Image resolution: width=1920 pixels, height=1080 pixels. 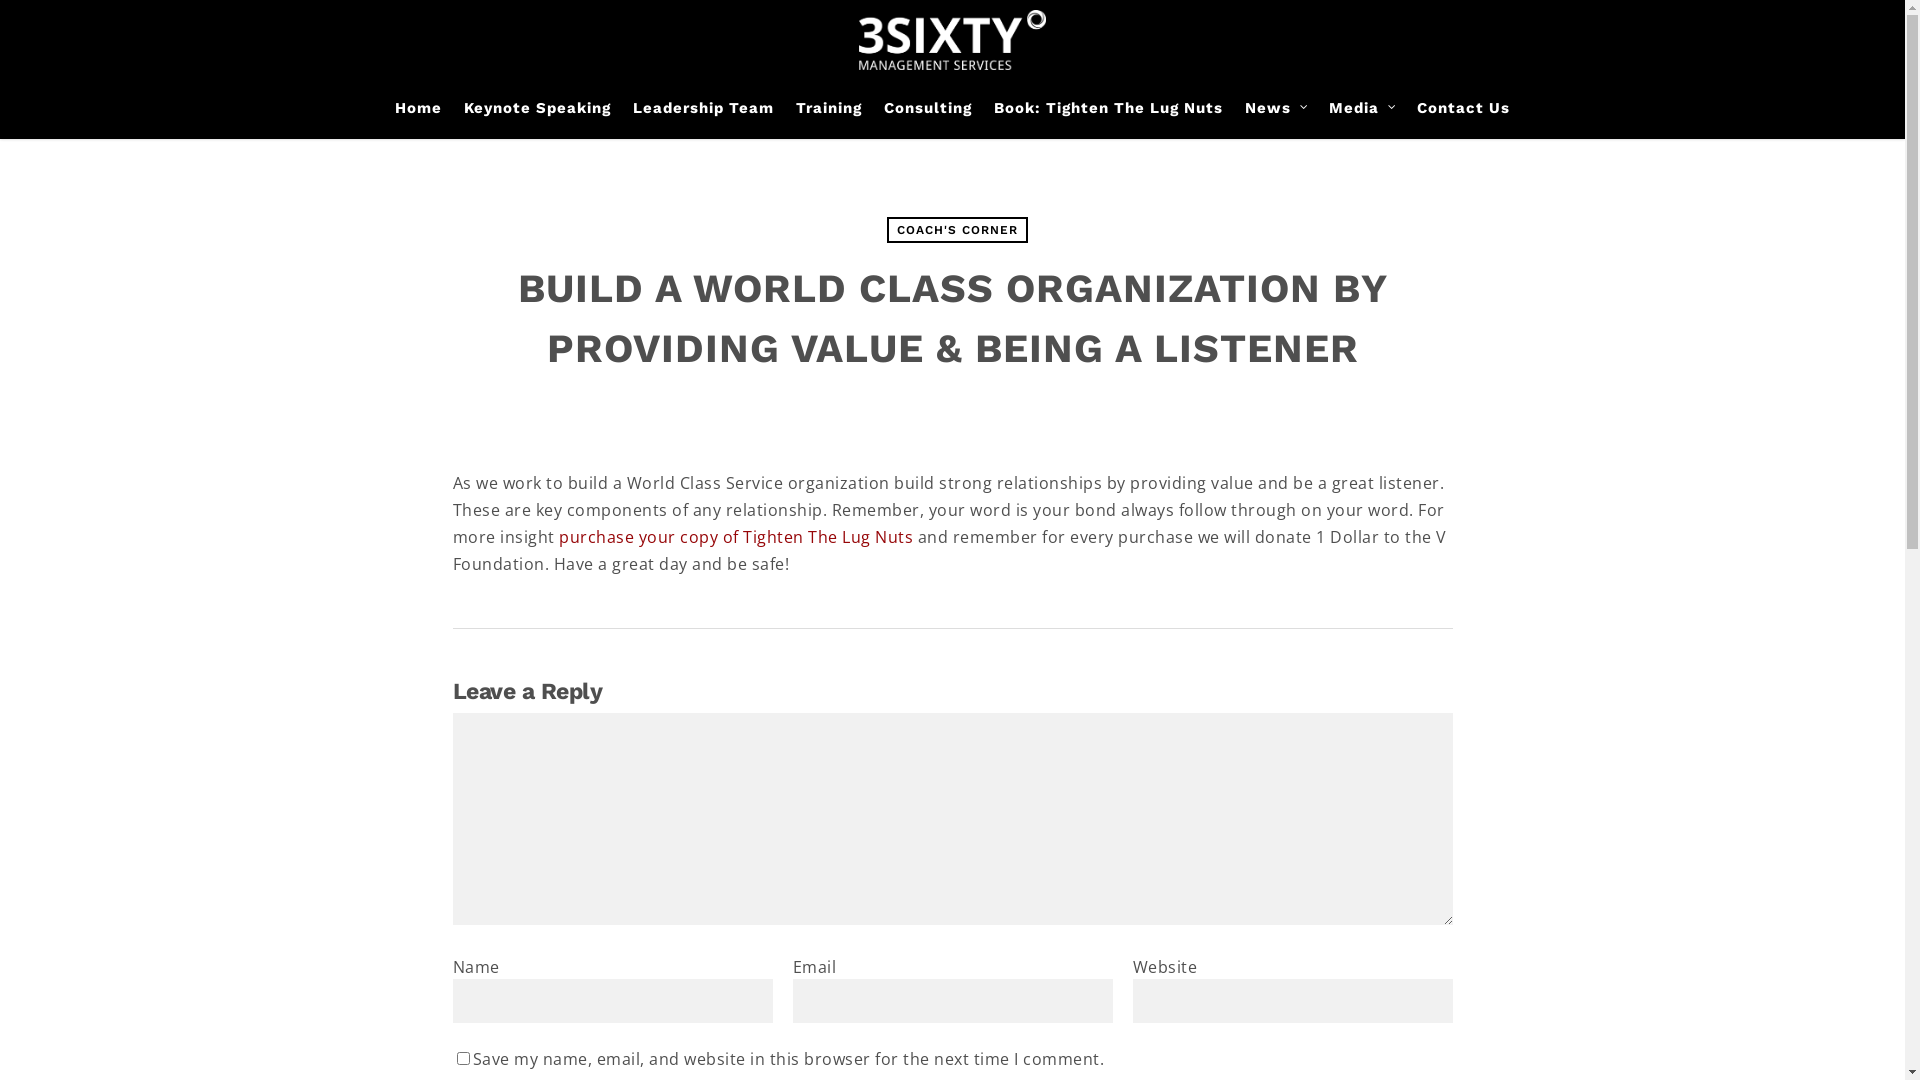 What do you see at coordinates (1276, 118) in the screenshot?
I see `News` at bounding box center [1276, 118].